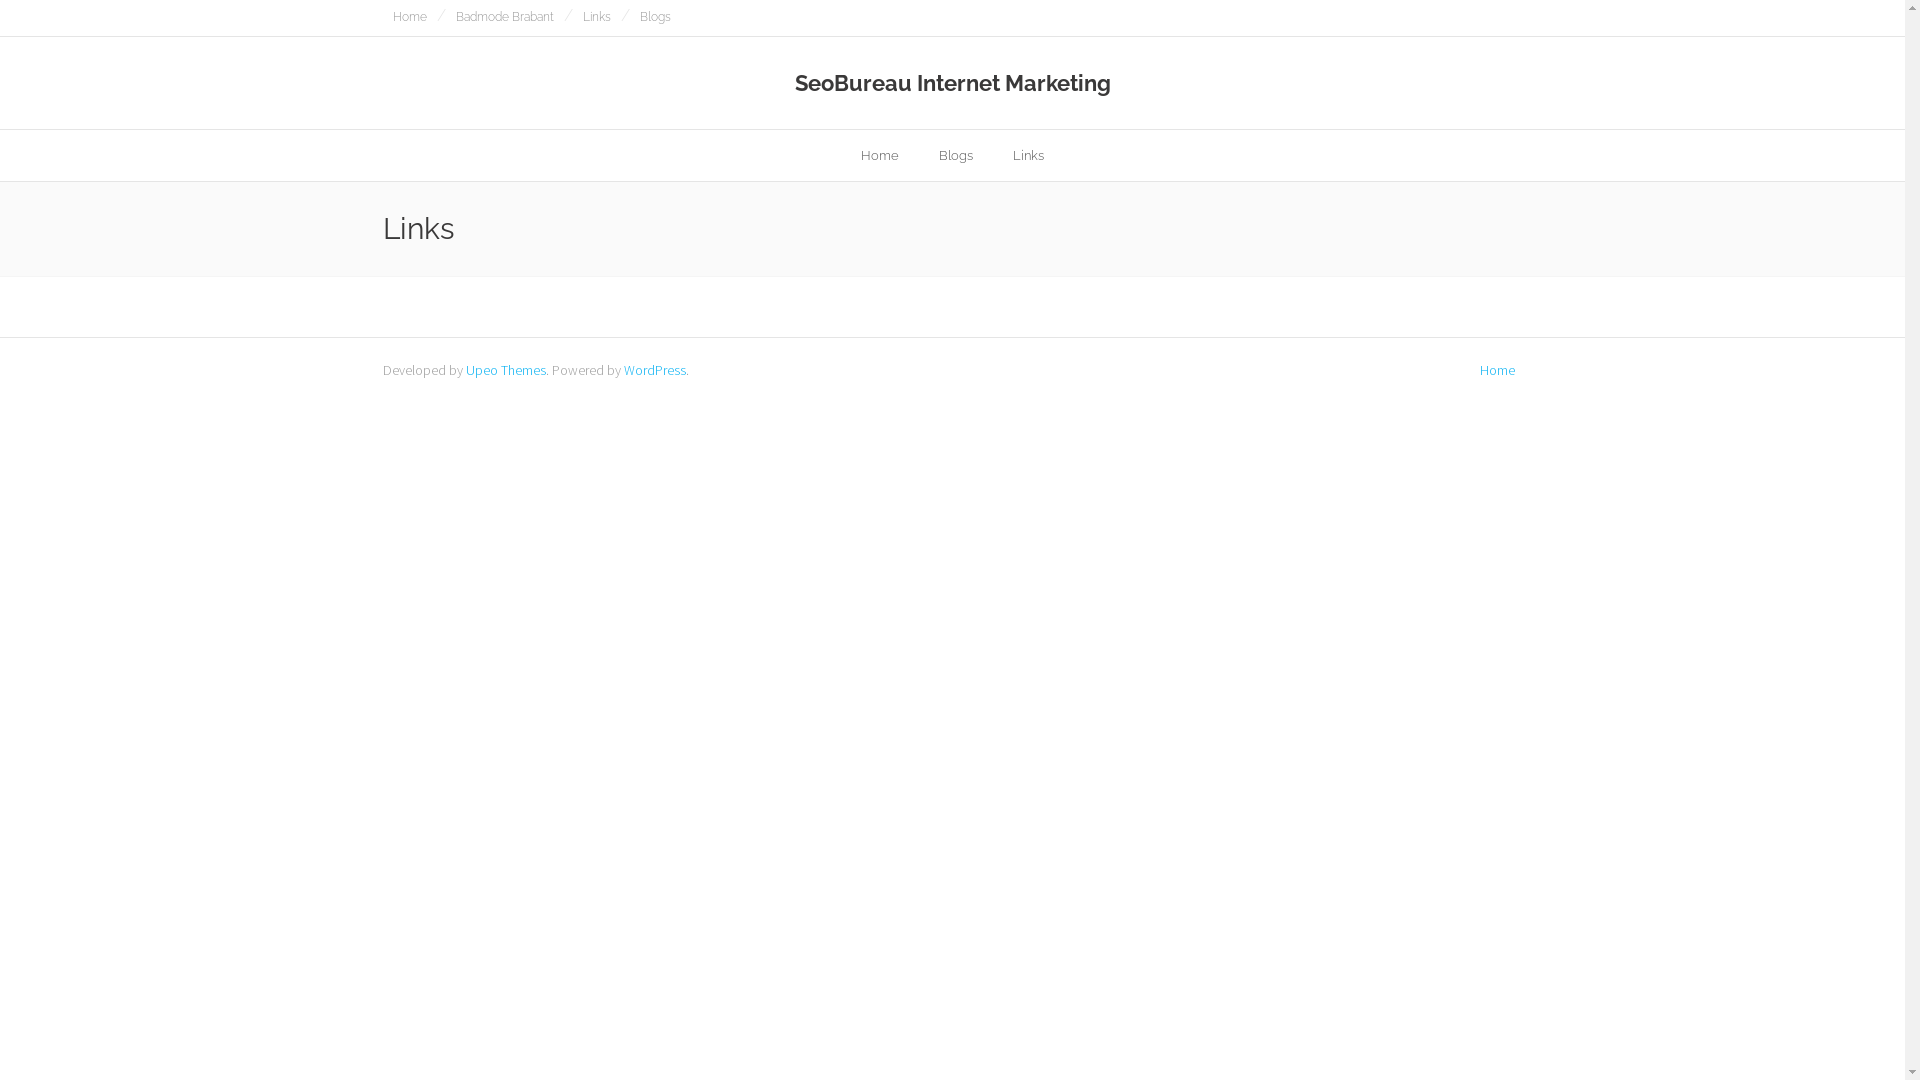 The height and width of the screenshot is (1080, 1920). I want to click on Links, so click(596, 18).